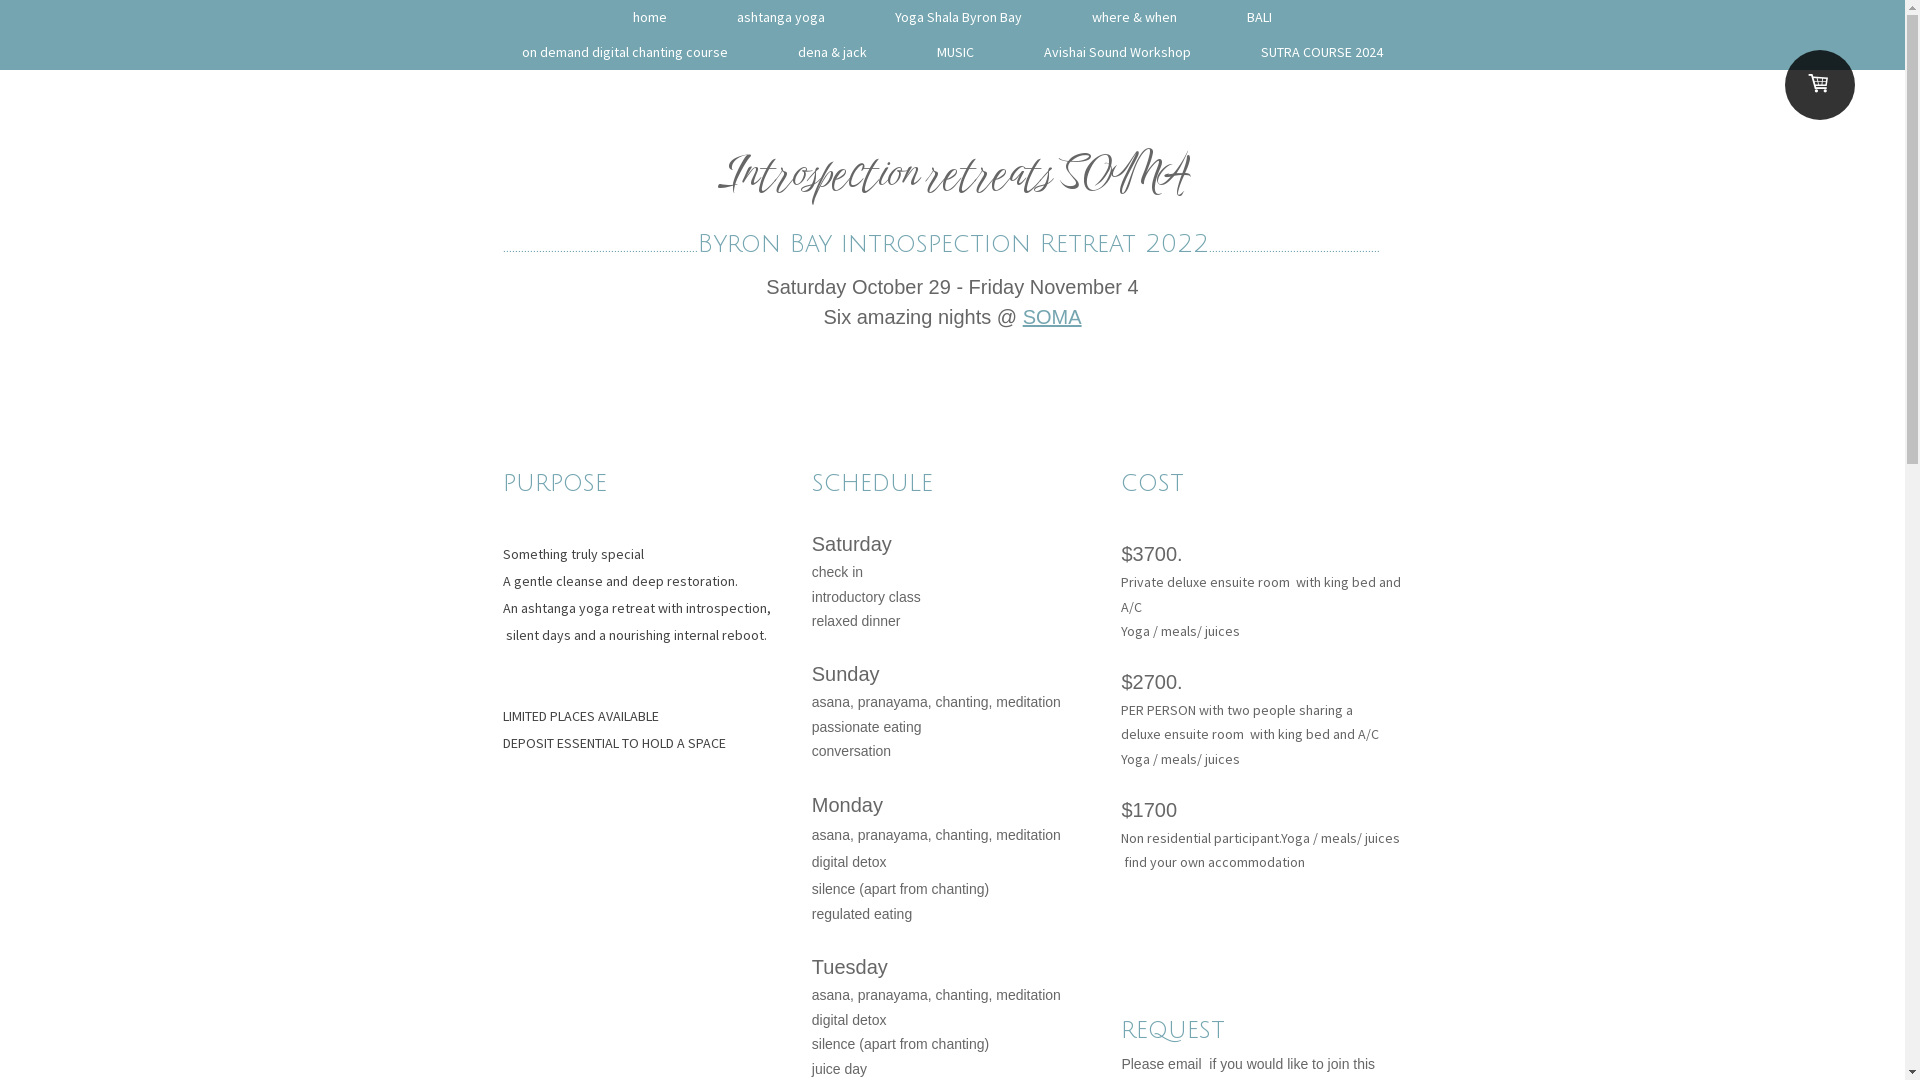 This screenshot has height=1080, width=1920. What do you see at coordinates (1322, 52) in the screenshot?
I see `SUTRA COURSE 2024` at bounding box center [1322, 52].